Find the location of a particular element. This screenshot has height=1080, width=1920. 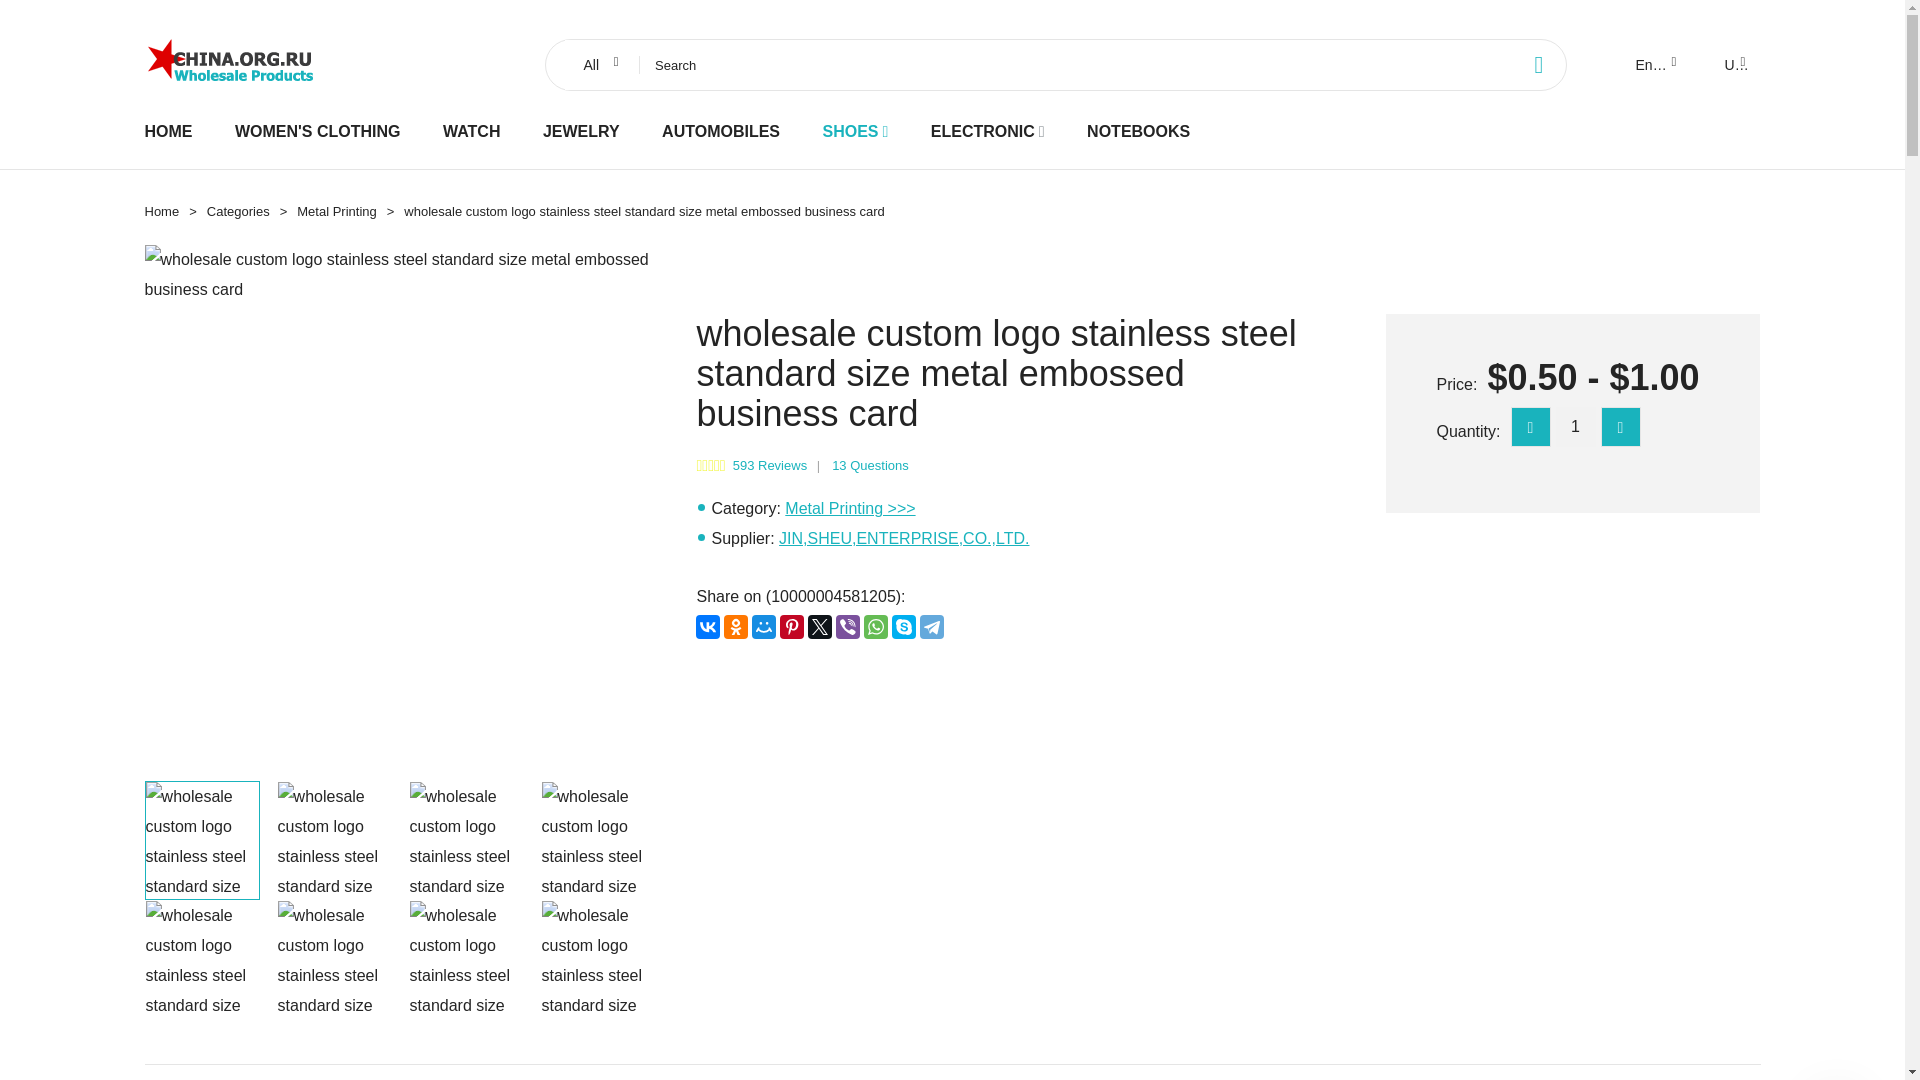

Metal Printing is located at coordinates (336, 212).